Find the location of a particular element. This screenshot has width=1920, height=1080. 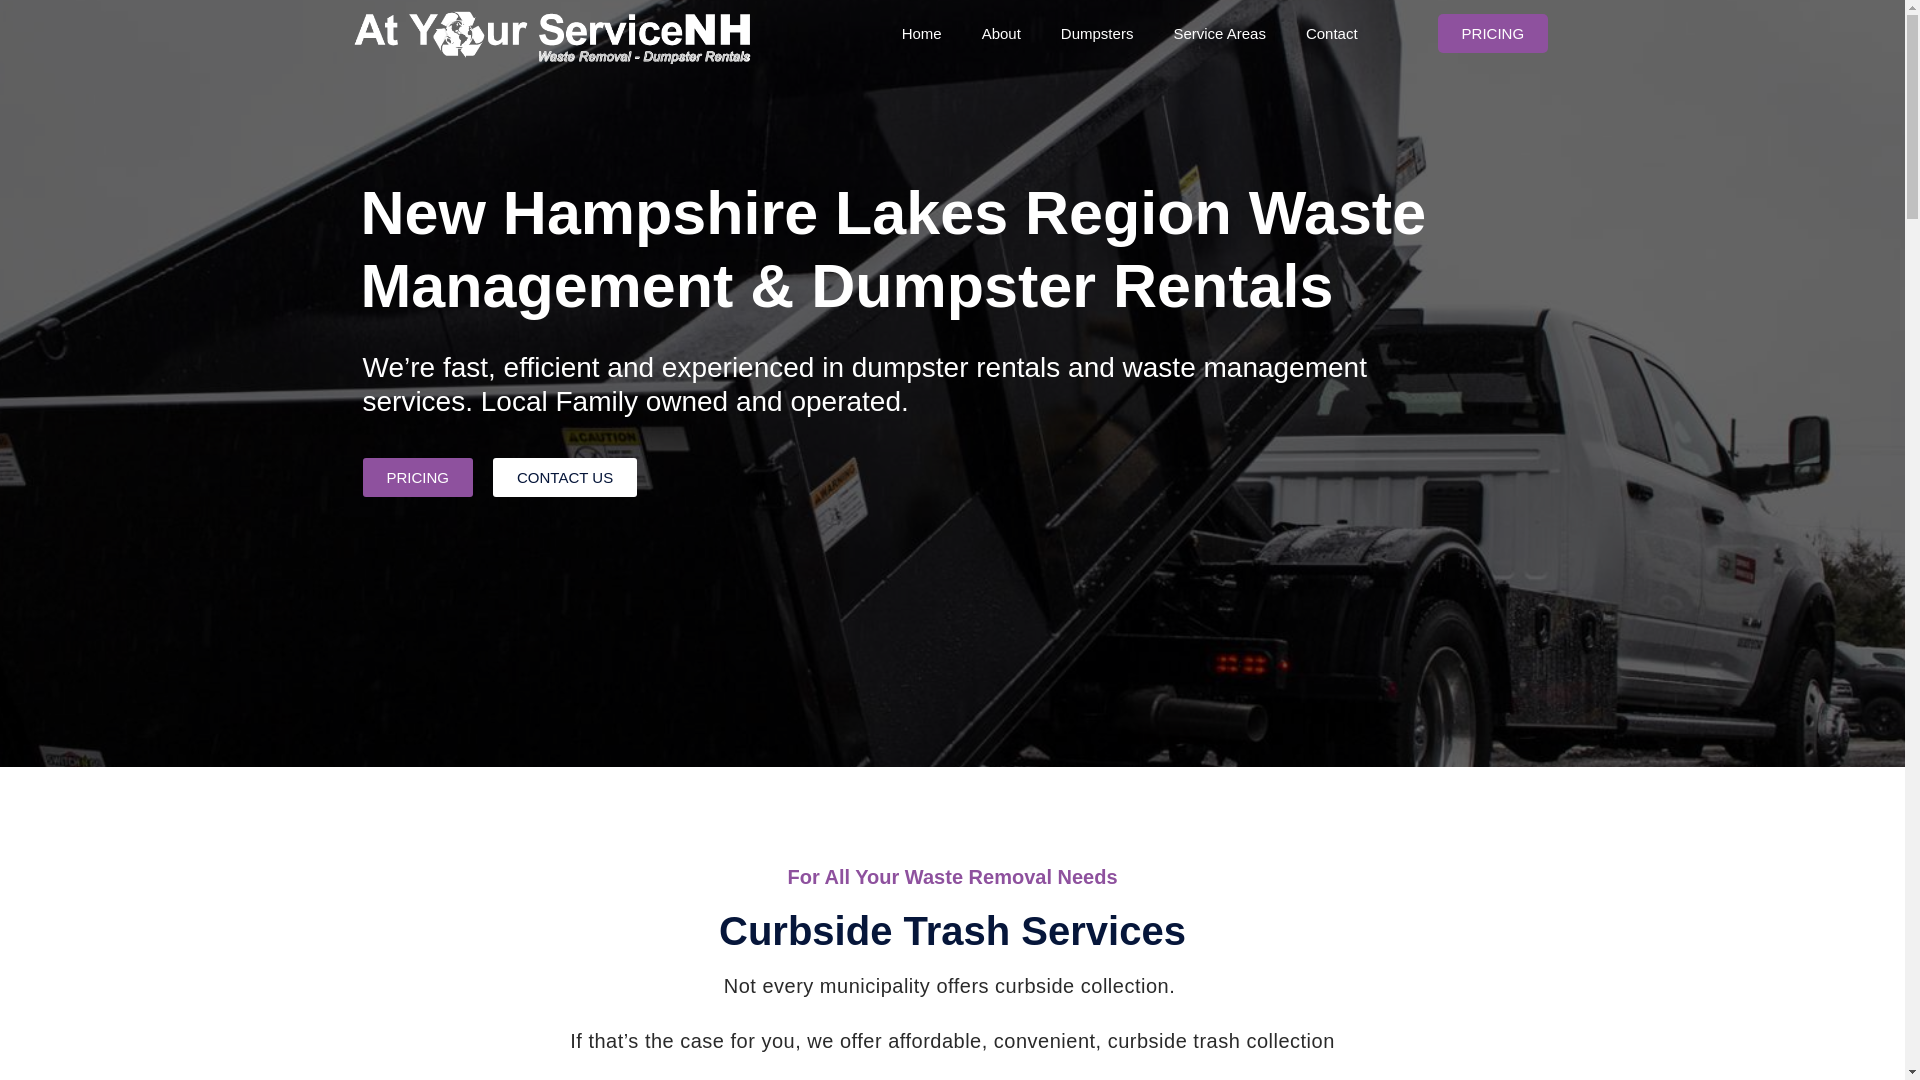

Contact is located at coordinates (1332, 34).